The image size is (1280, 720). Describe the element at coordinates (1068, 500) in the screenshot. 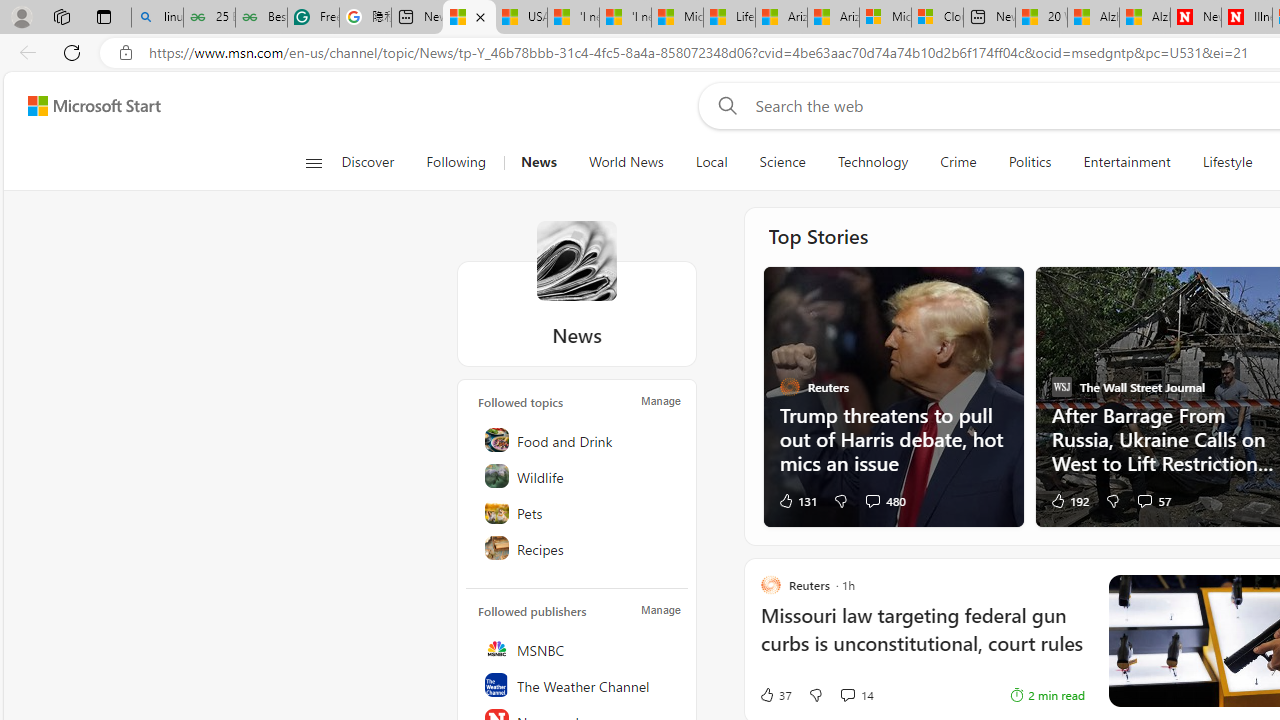

I see `192 Like` at that location.